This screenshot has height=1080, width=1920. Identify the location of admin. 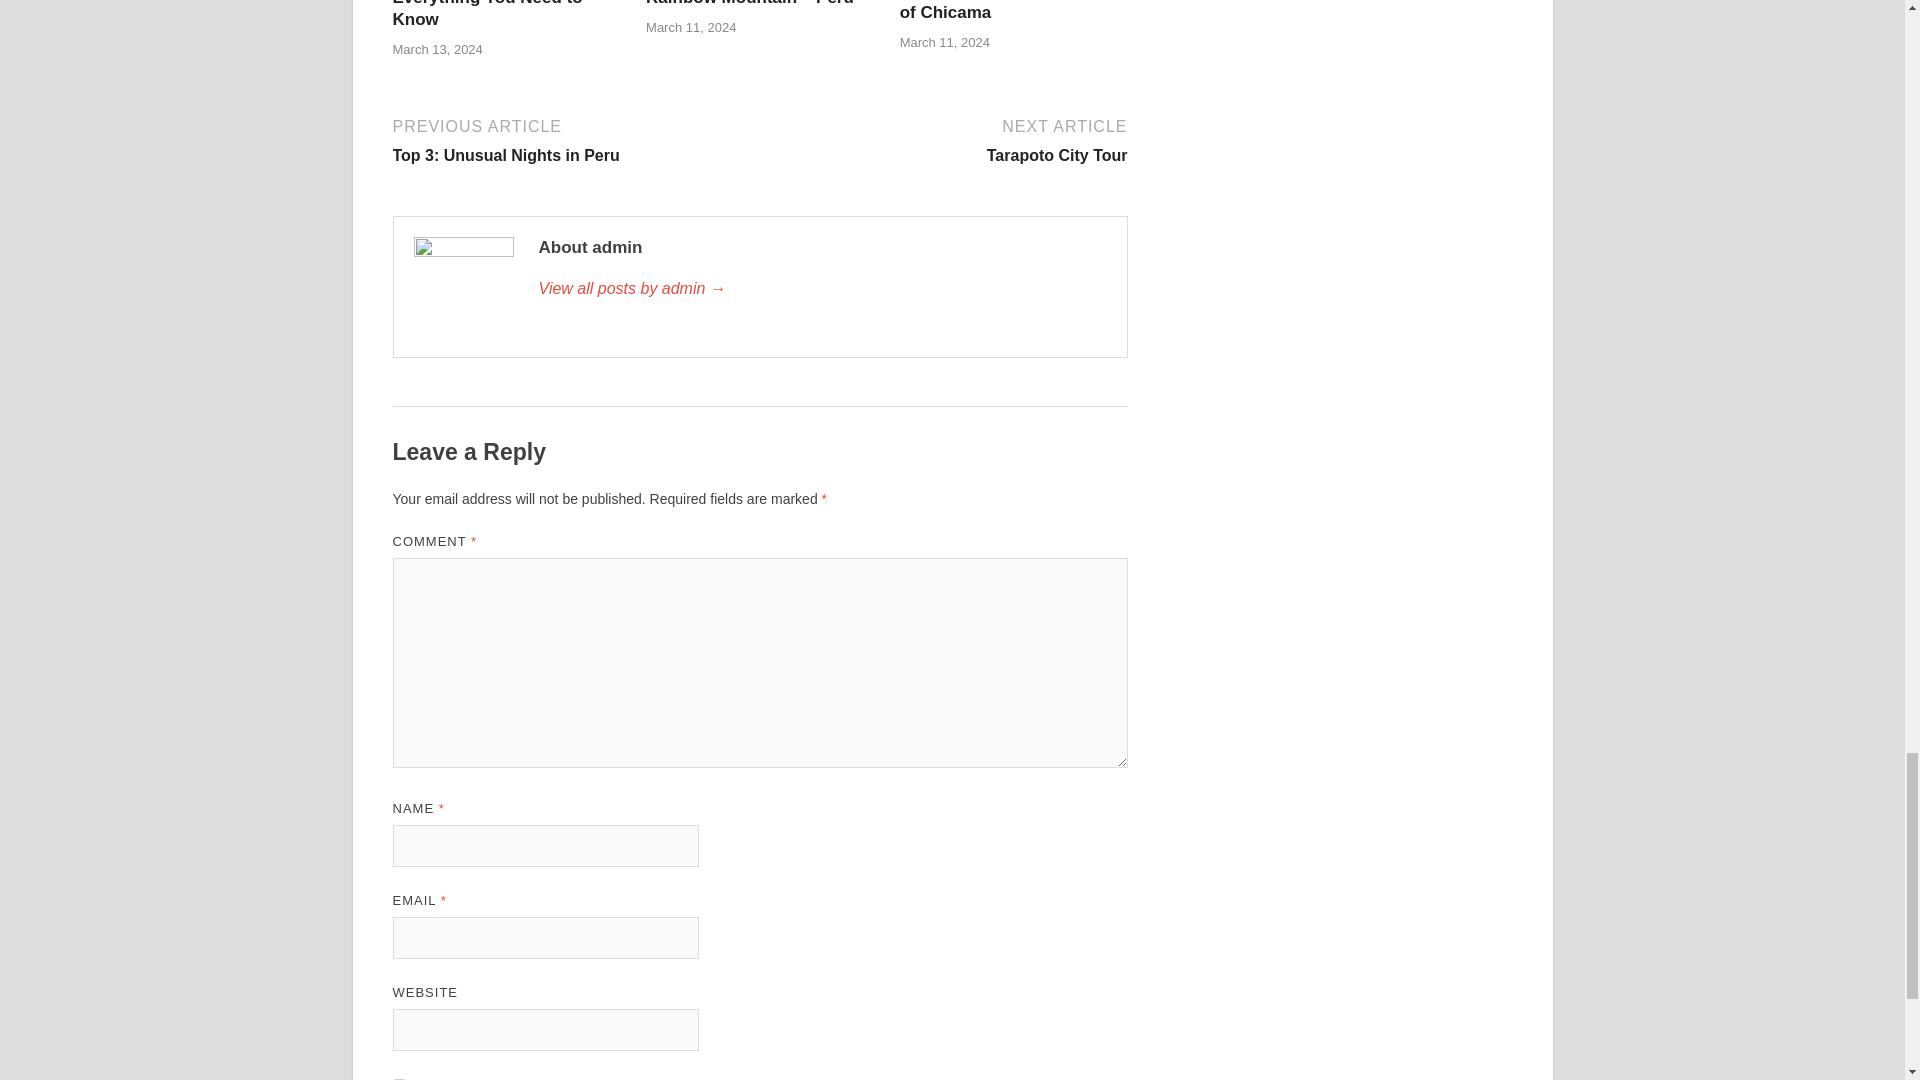
(1006, 10).